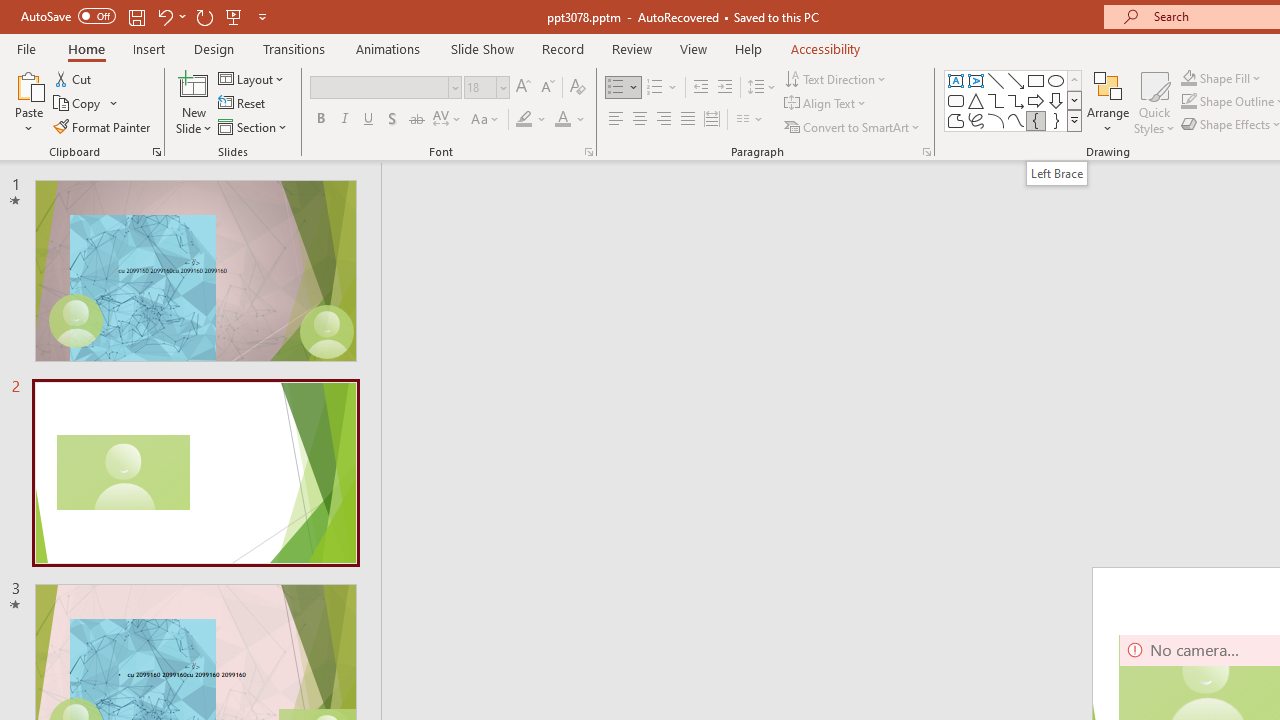 The height and width of the screenshot is (720, 1280). I want to click on Section, so click(254, 126).